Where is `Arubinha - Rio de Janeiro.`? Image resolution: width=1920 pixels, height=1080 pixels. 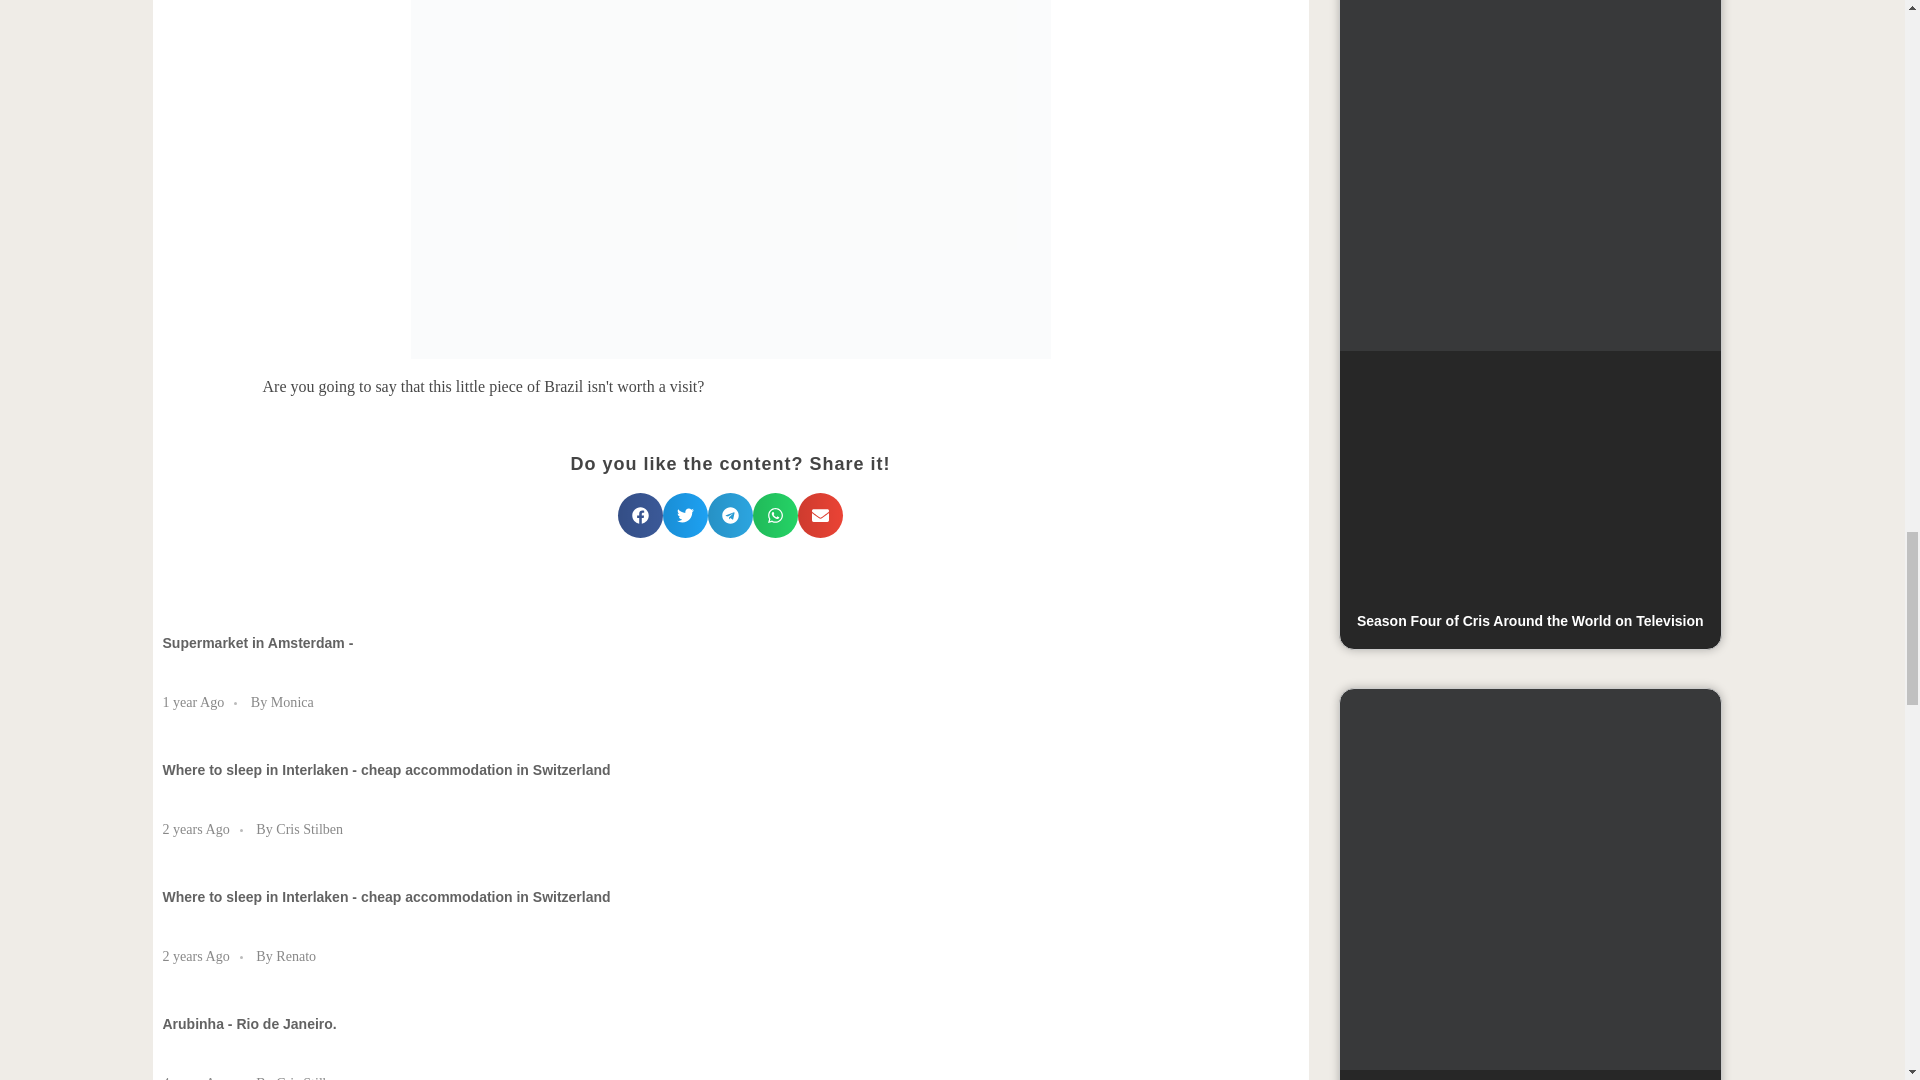
Arubinha - Rio de Janeiro. is located at coordinates (248, 1024).